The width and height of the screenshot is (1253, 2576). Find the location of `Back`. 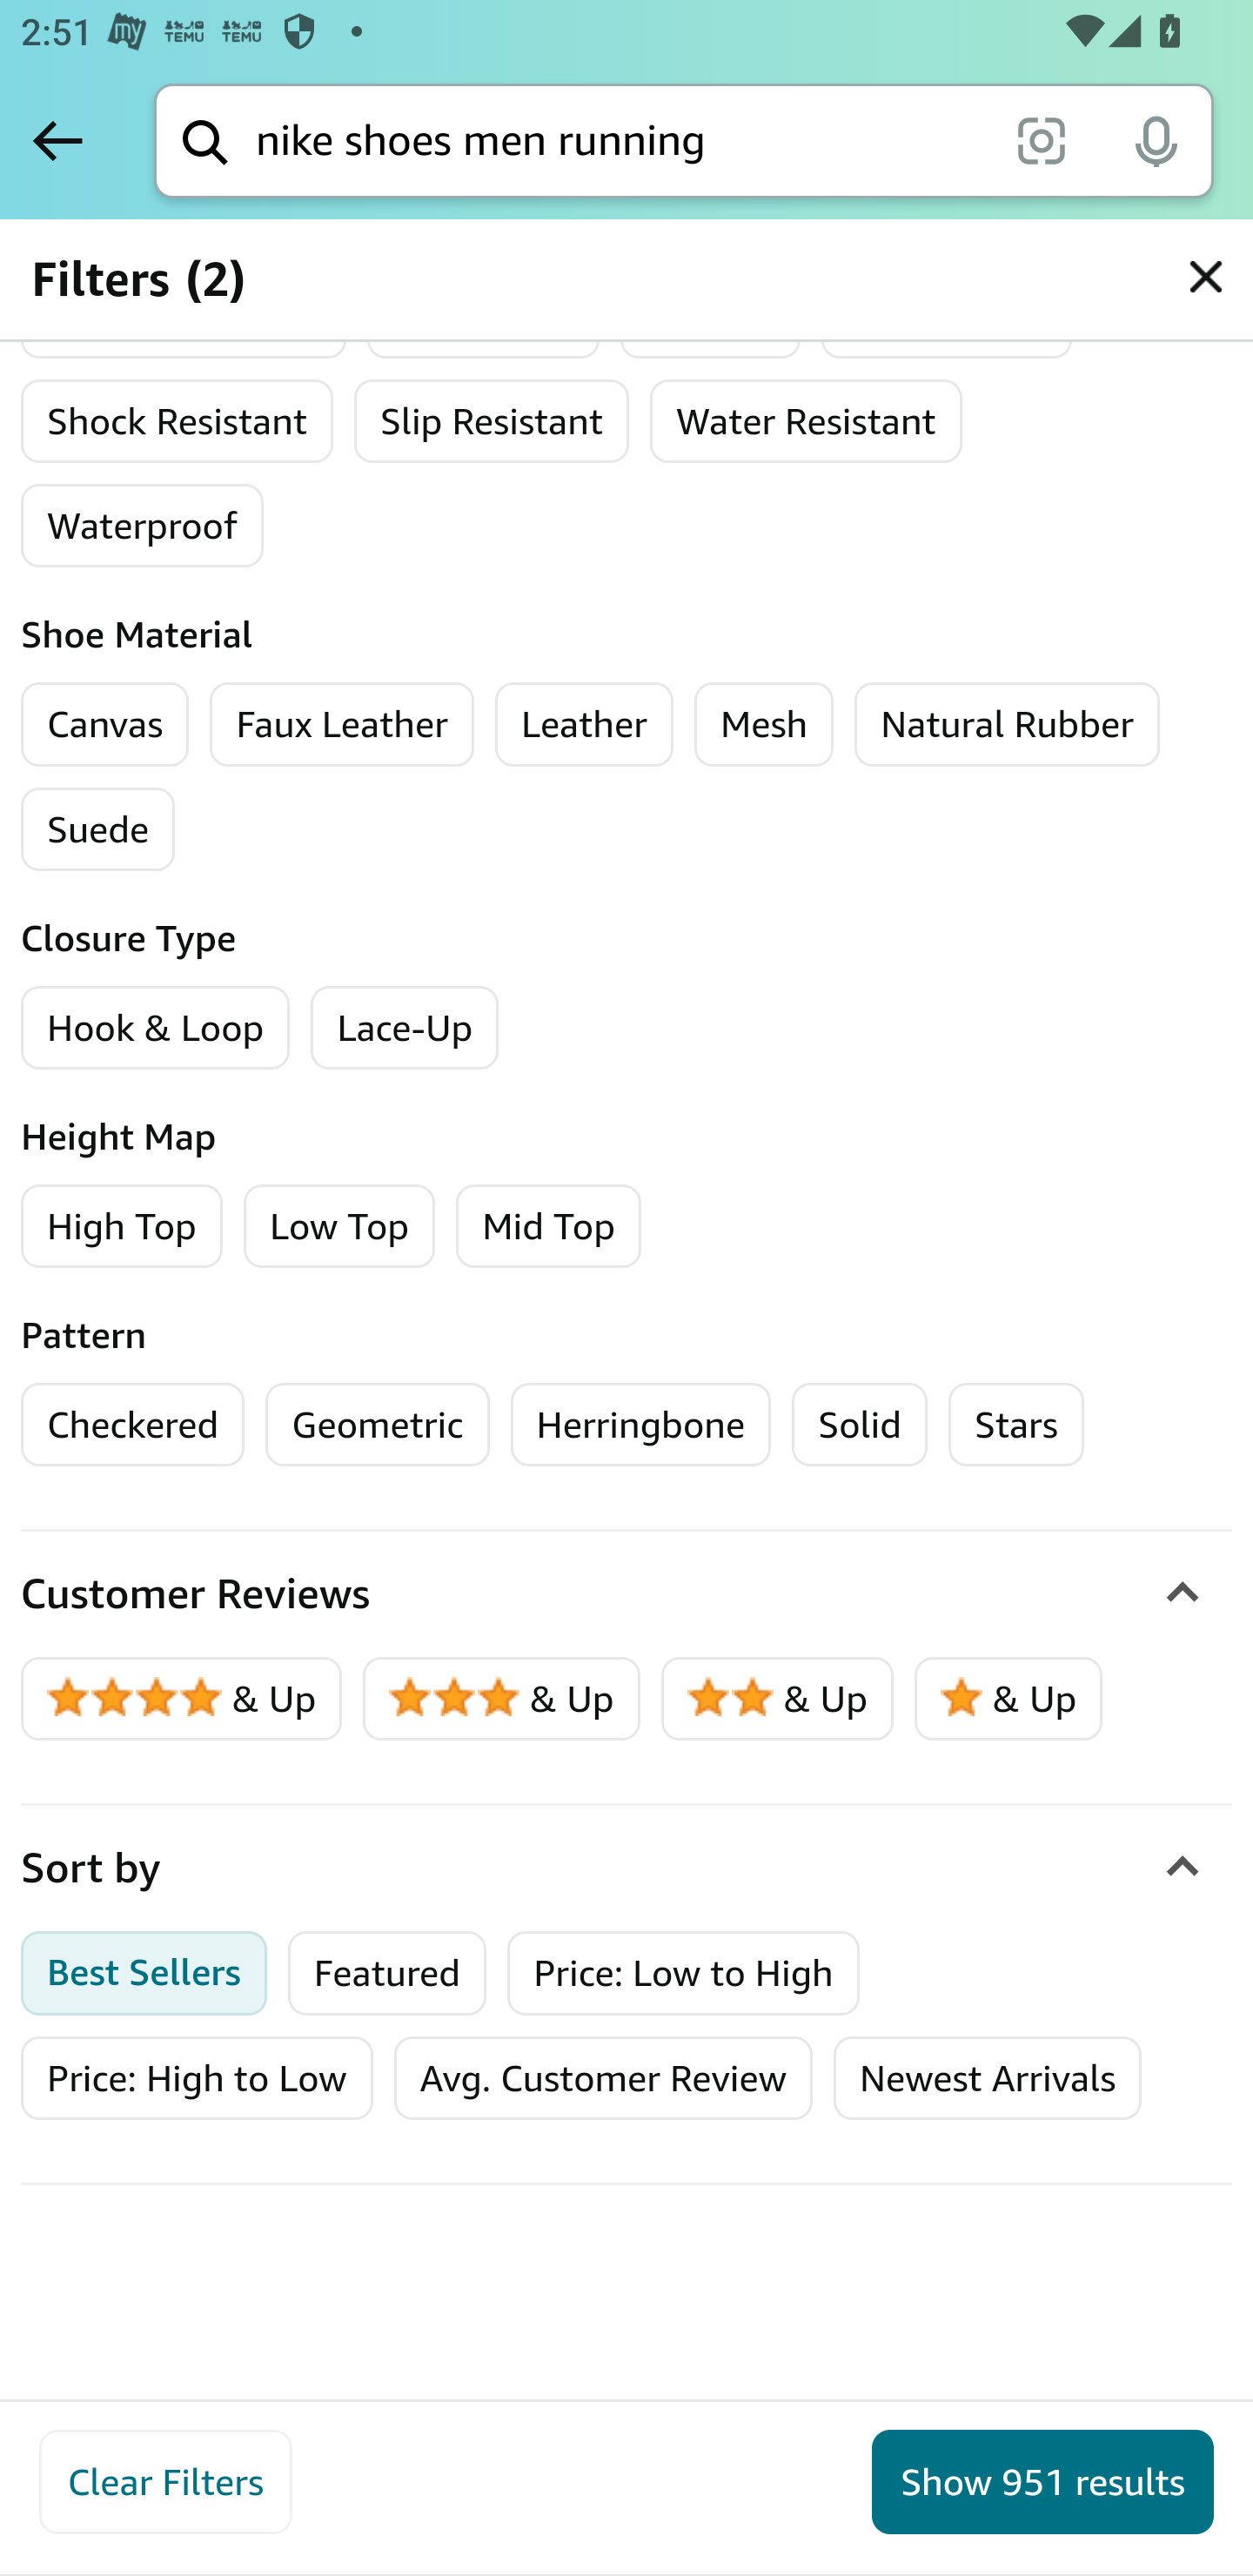

Back is located at coordinates (57, 140).